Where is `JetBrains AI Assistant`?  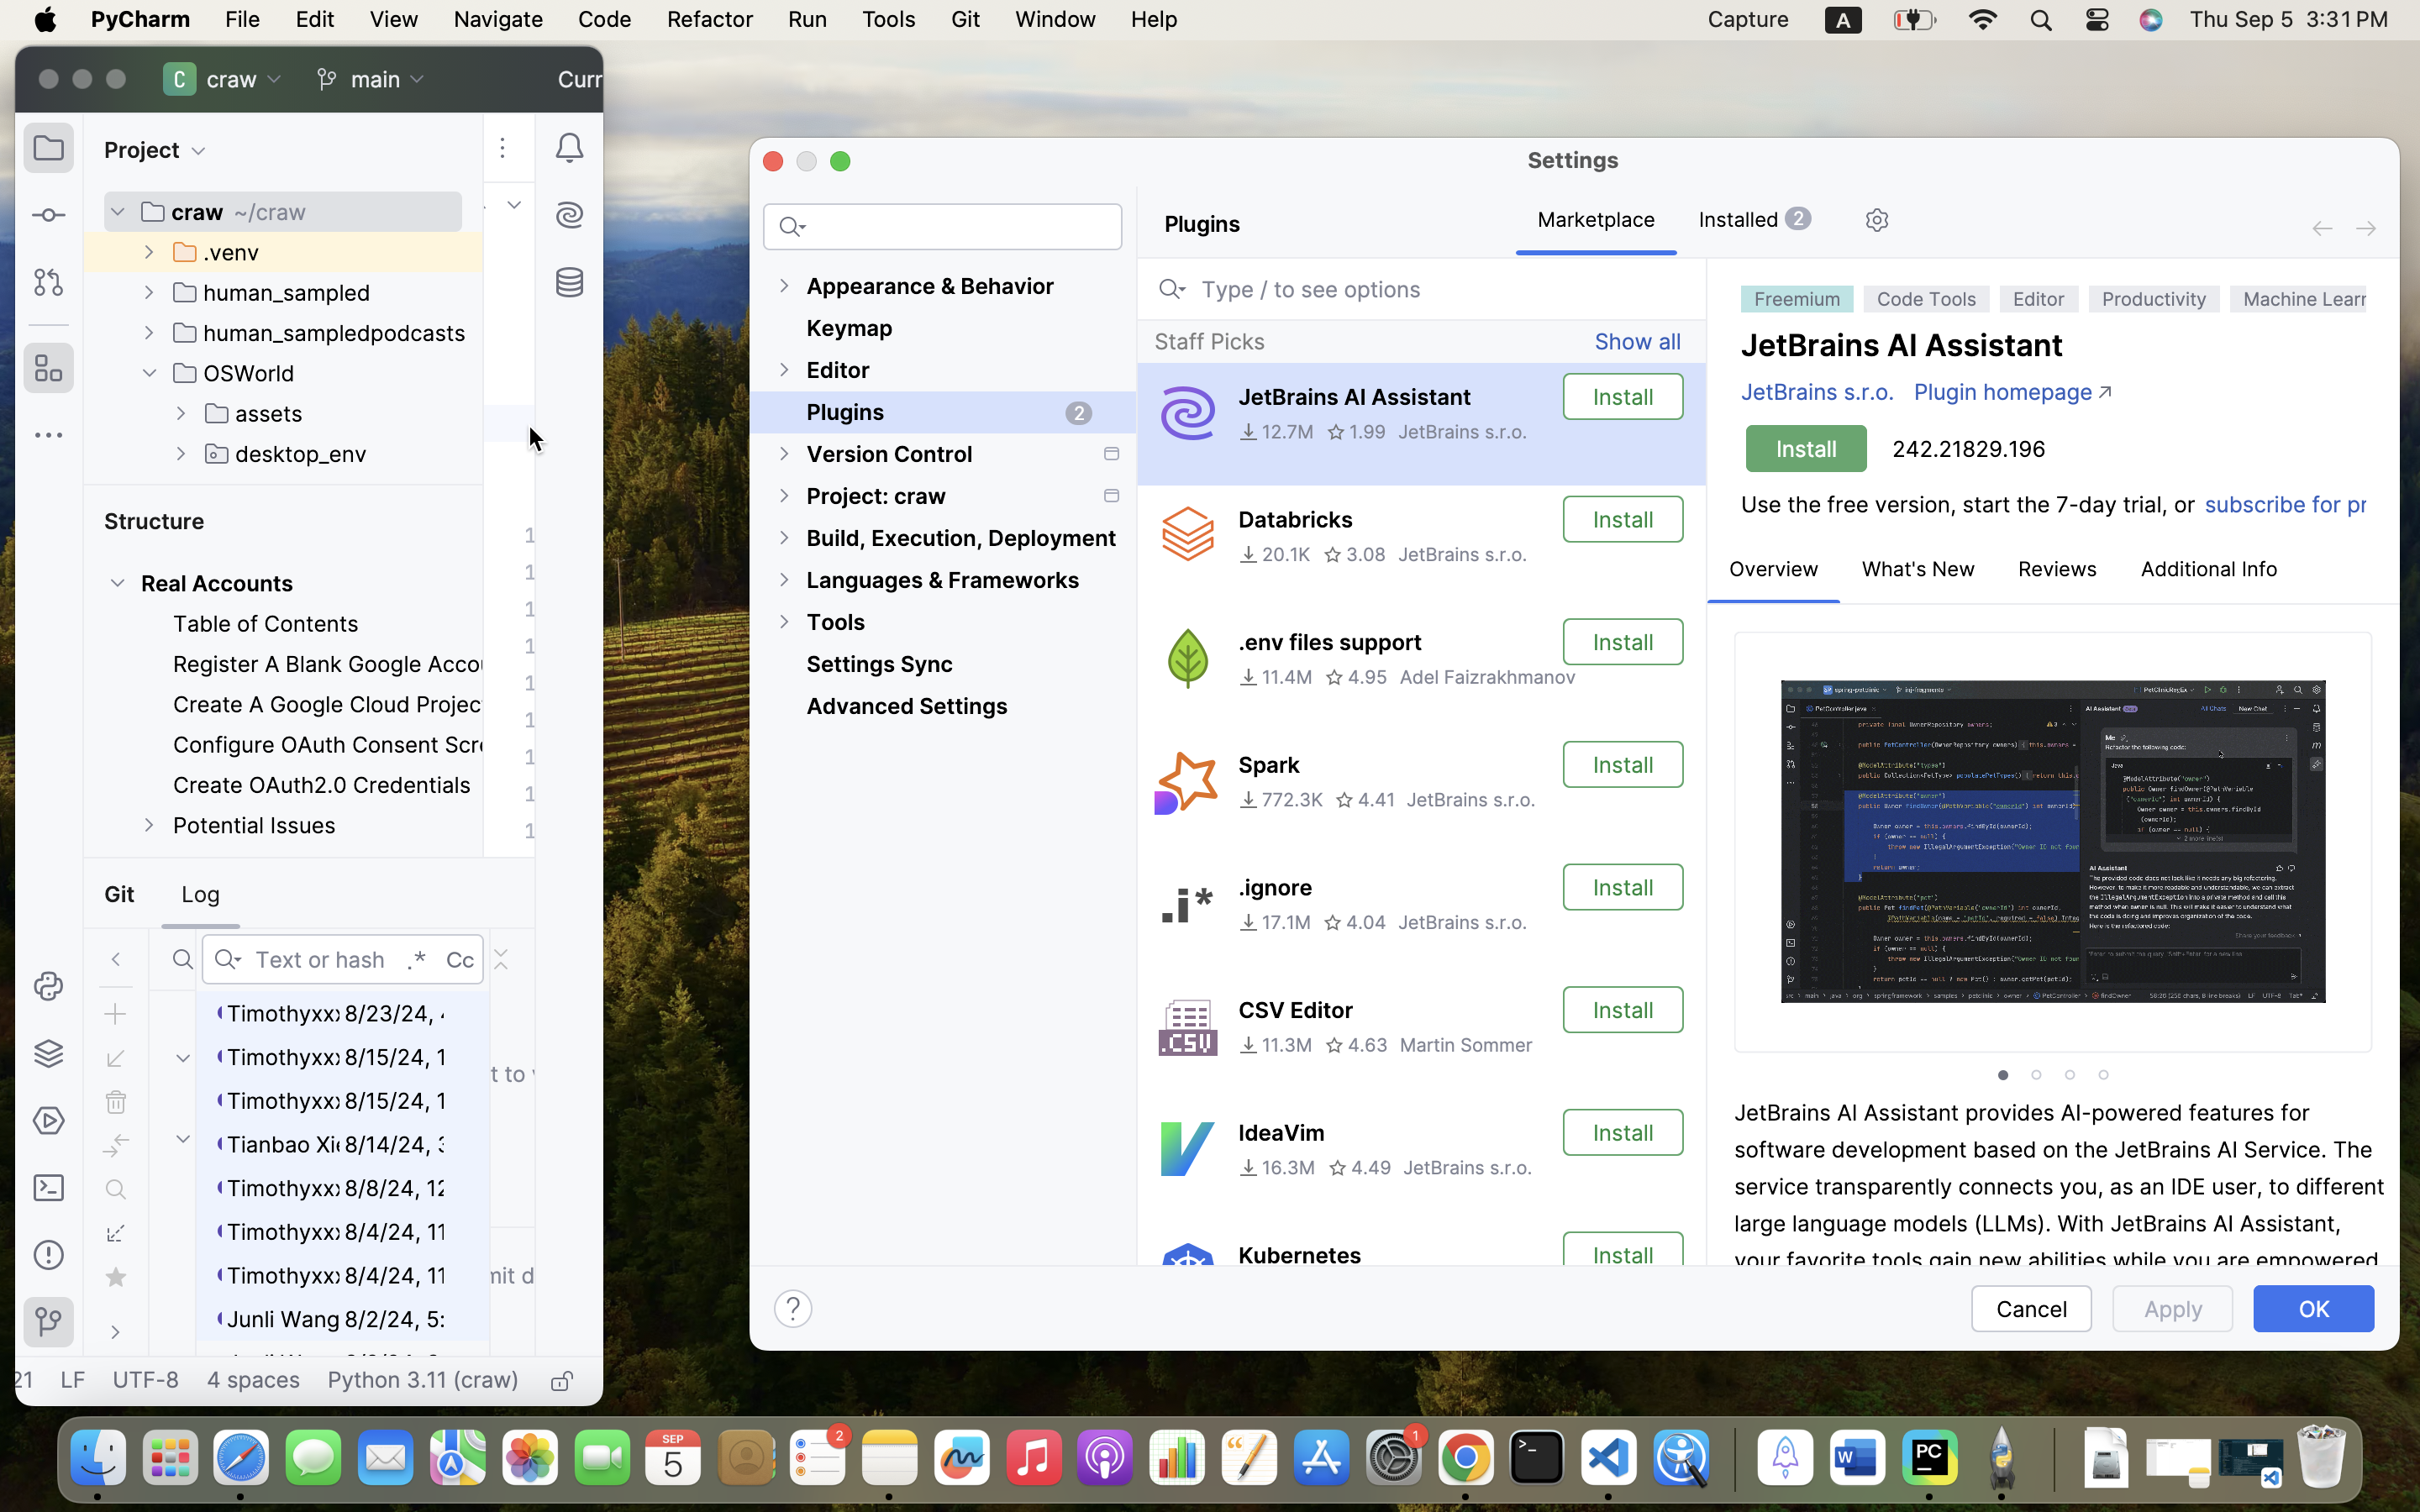 JetBrains AI Assistant is located at coordinates (1354, 396).